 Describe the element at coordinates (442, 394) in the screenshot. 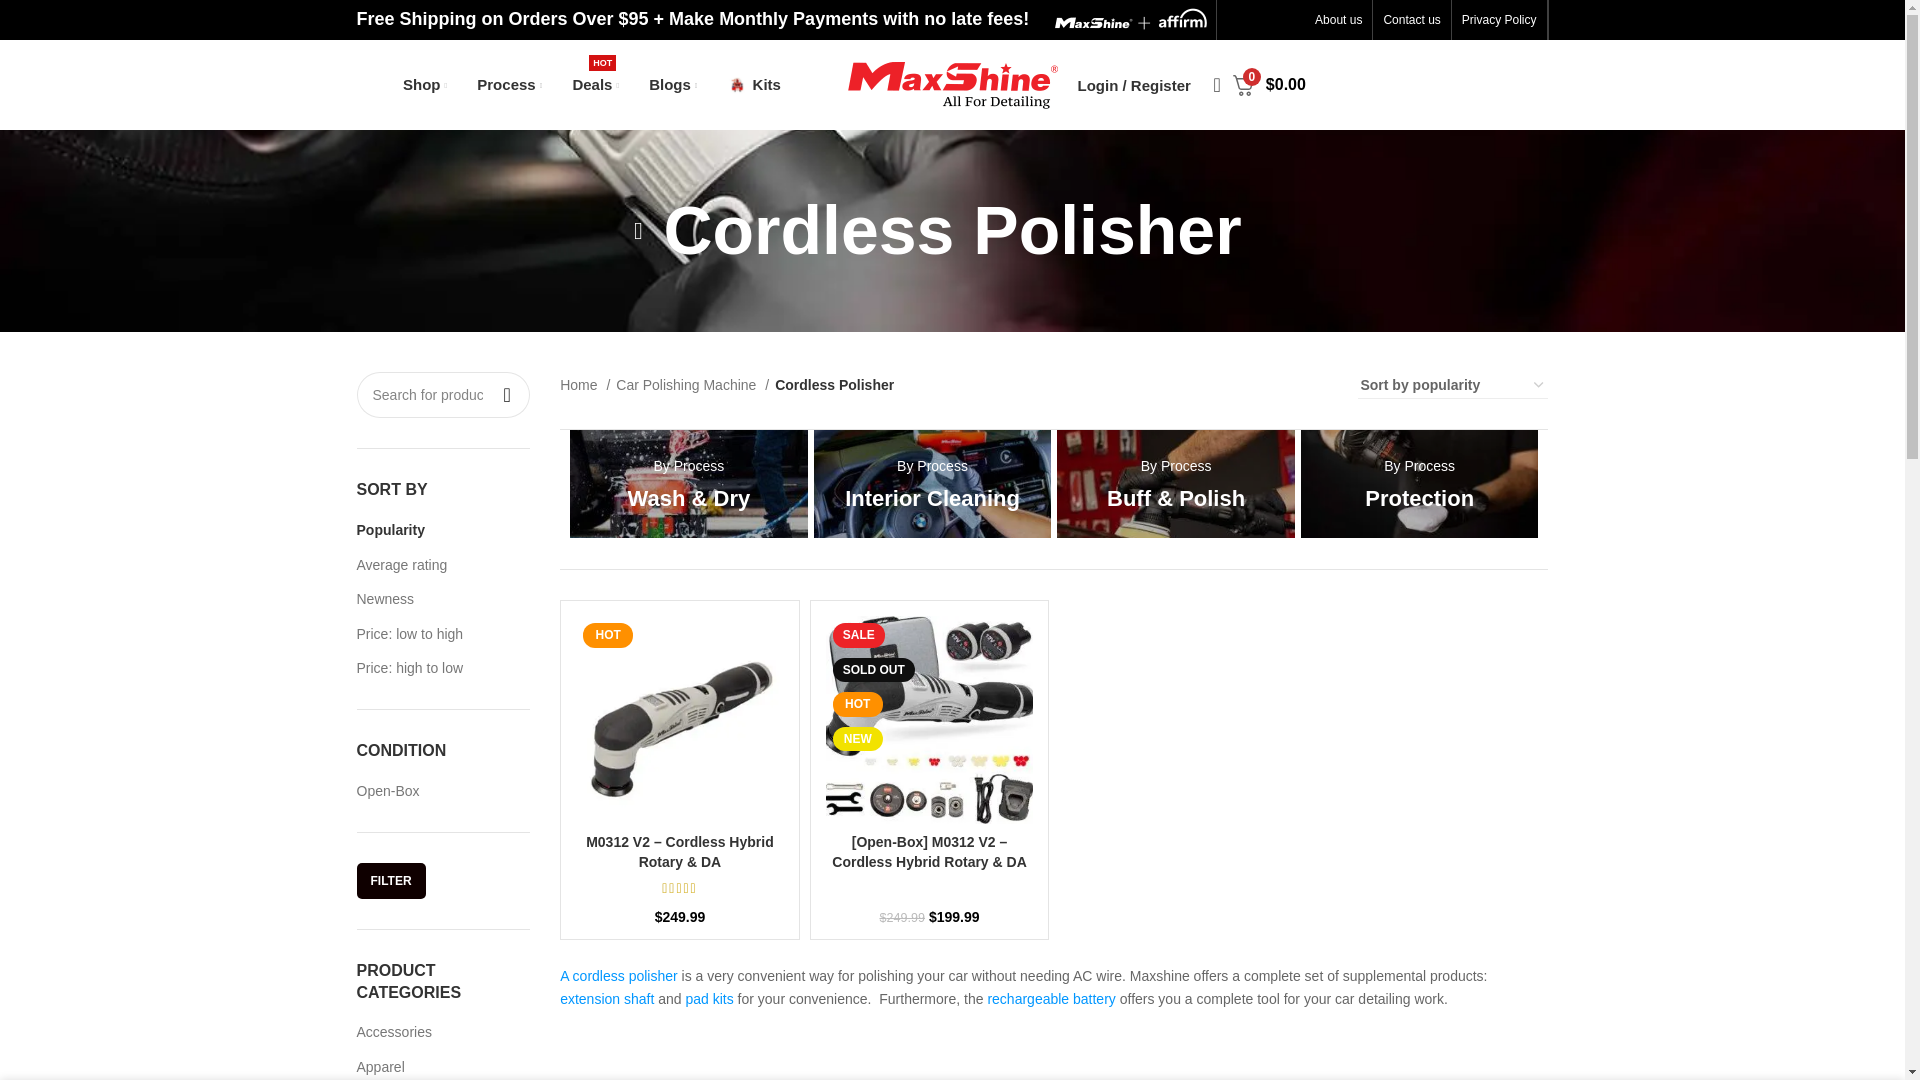

I see `Search for products` at that location.